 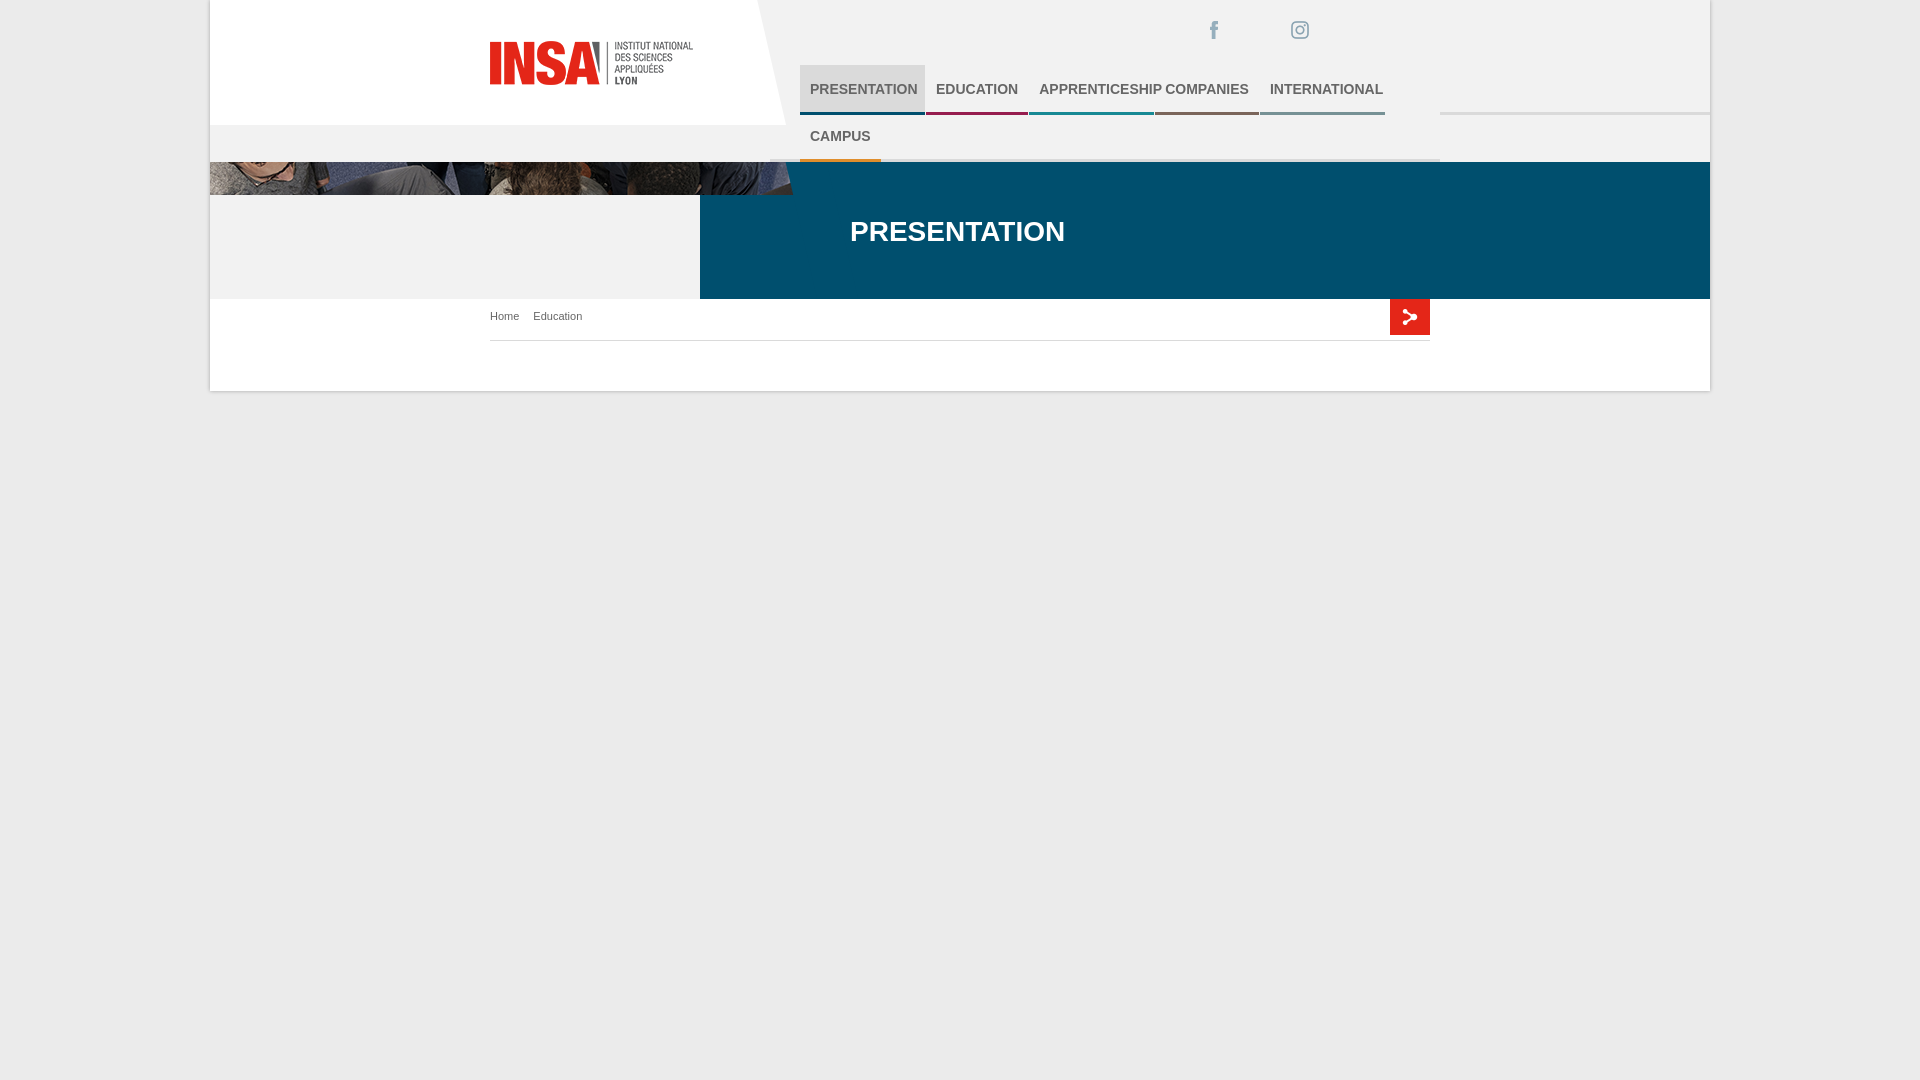 I want to click on COMPANIES, so click(x=1207, y=89).